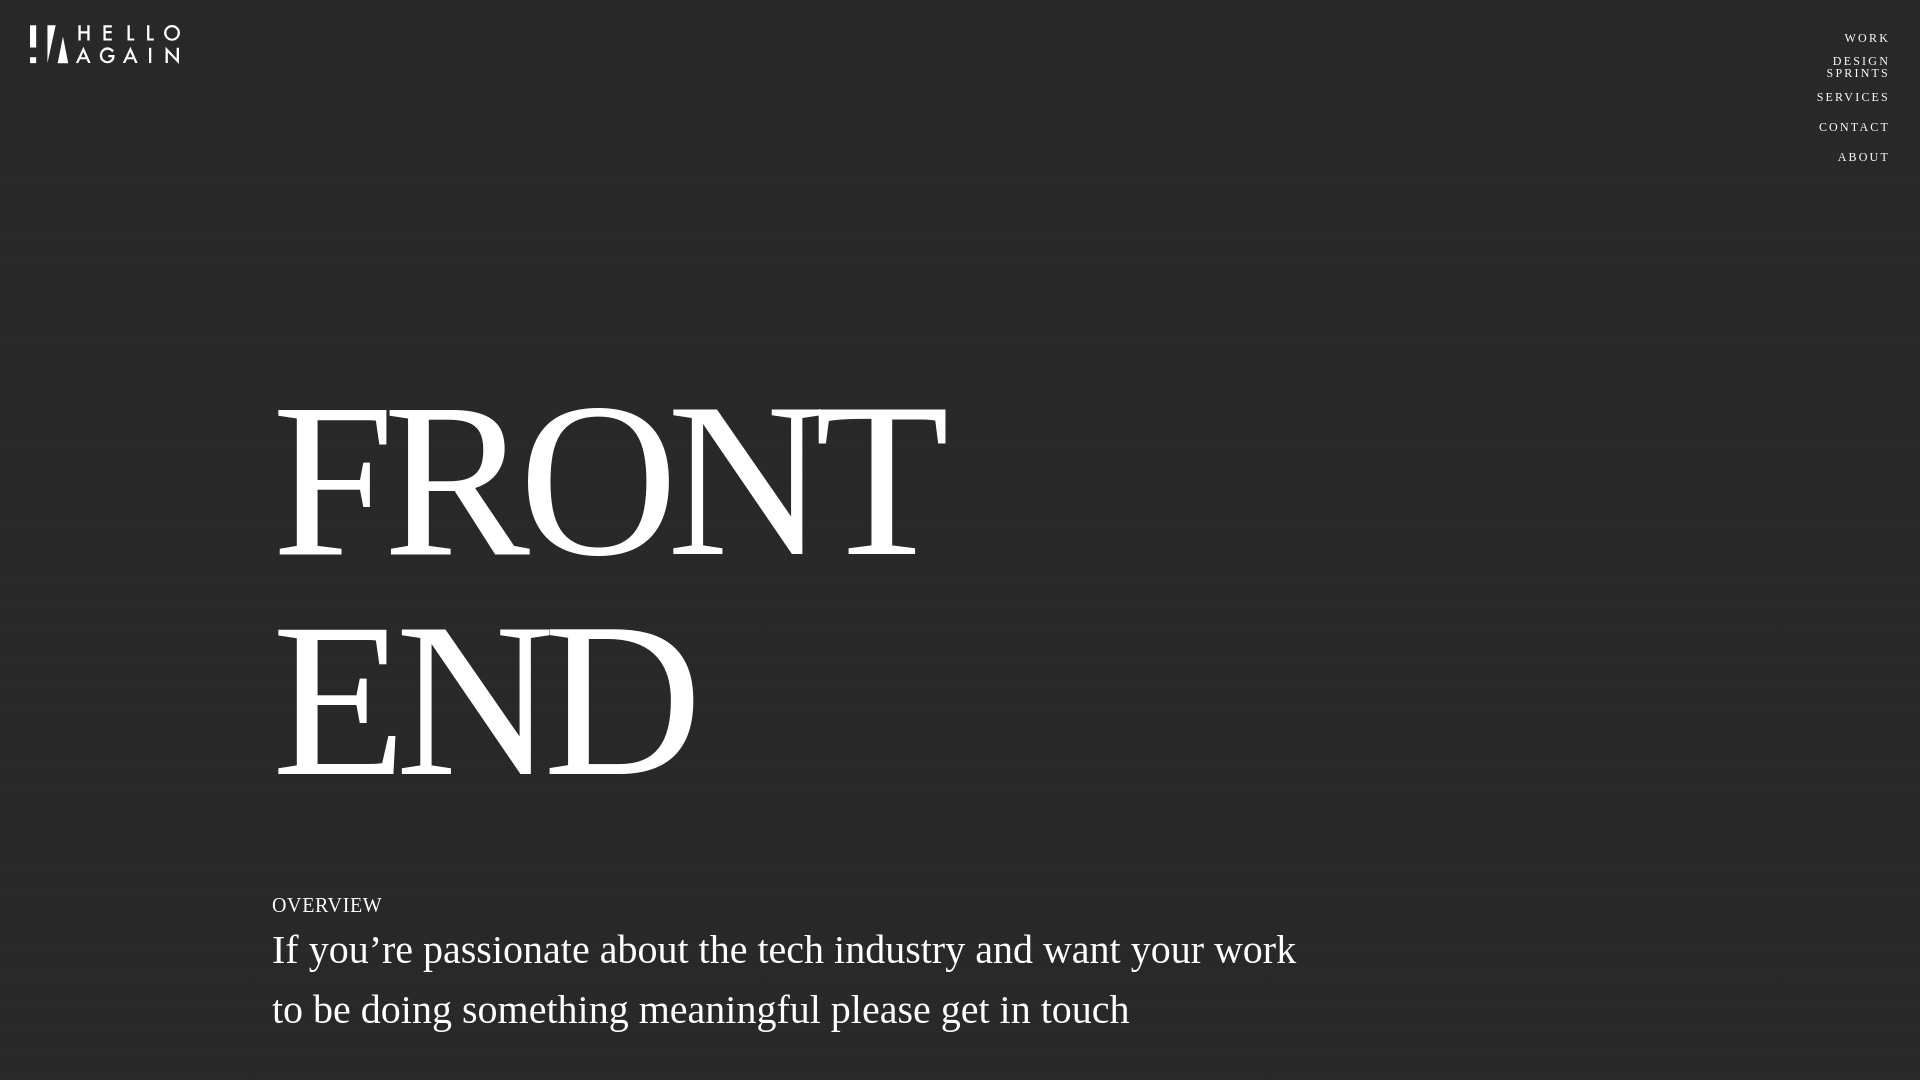 This screenshot has width=1920, height=1080. I want to click on SERVICES, so click(1852, 66).